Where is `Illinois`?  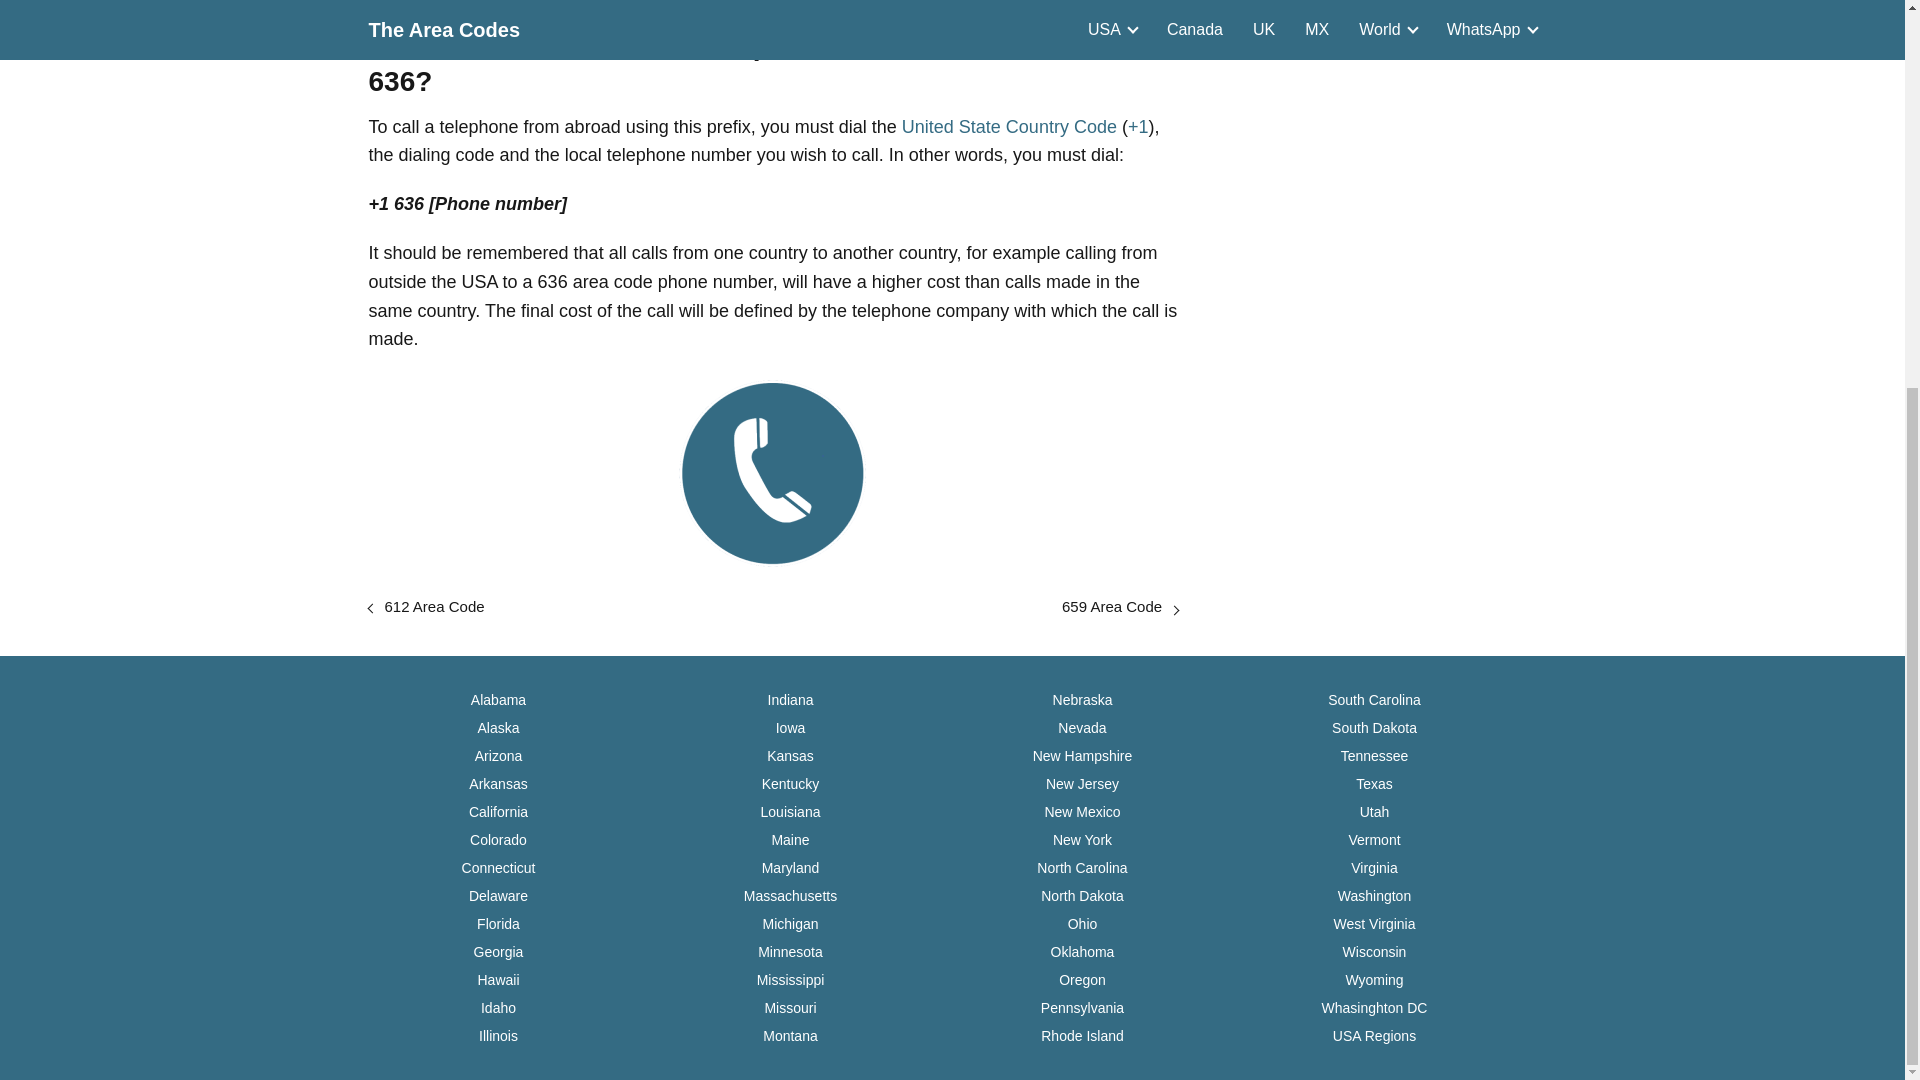
Illinois is located at coordinates (498, 1036).